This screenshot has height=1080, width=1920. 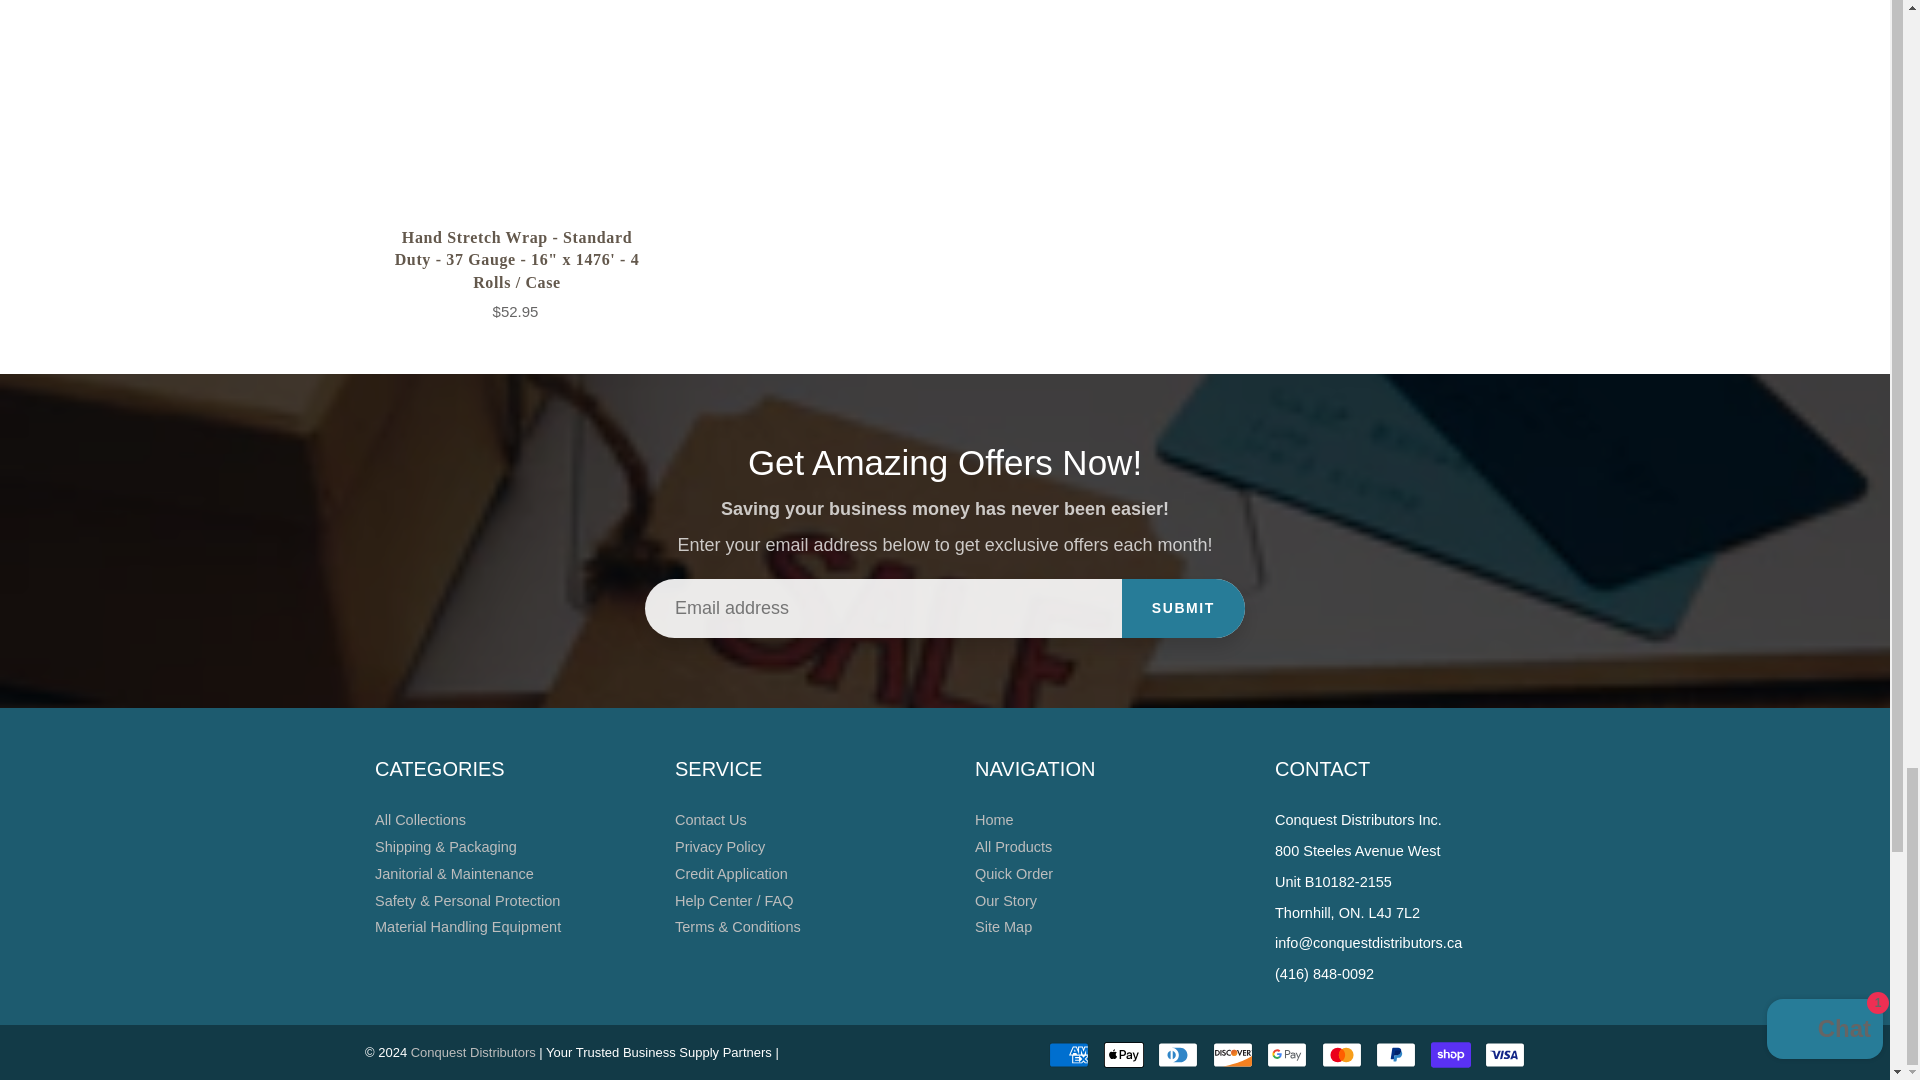 What do you see at coordinates (1504, 1055) in the screenshot?
I see `Visa` at bounding box center [1504, 1055].